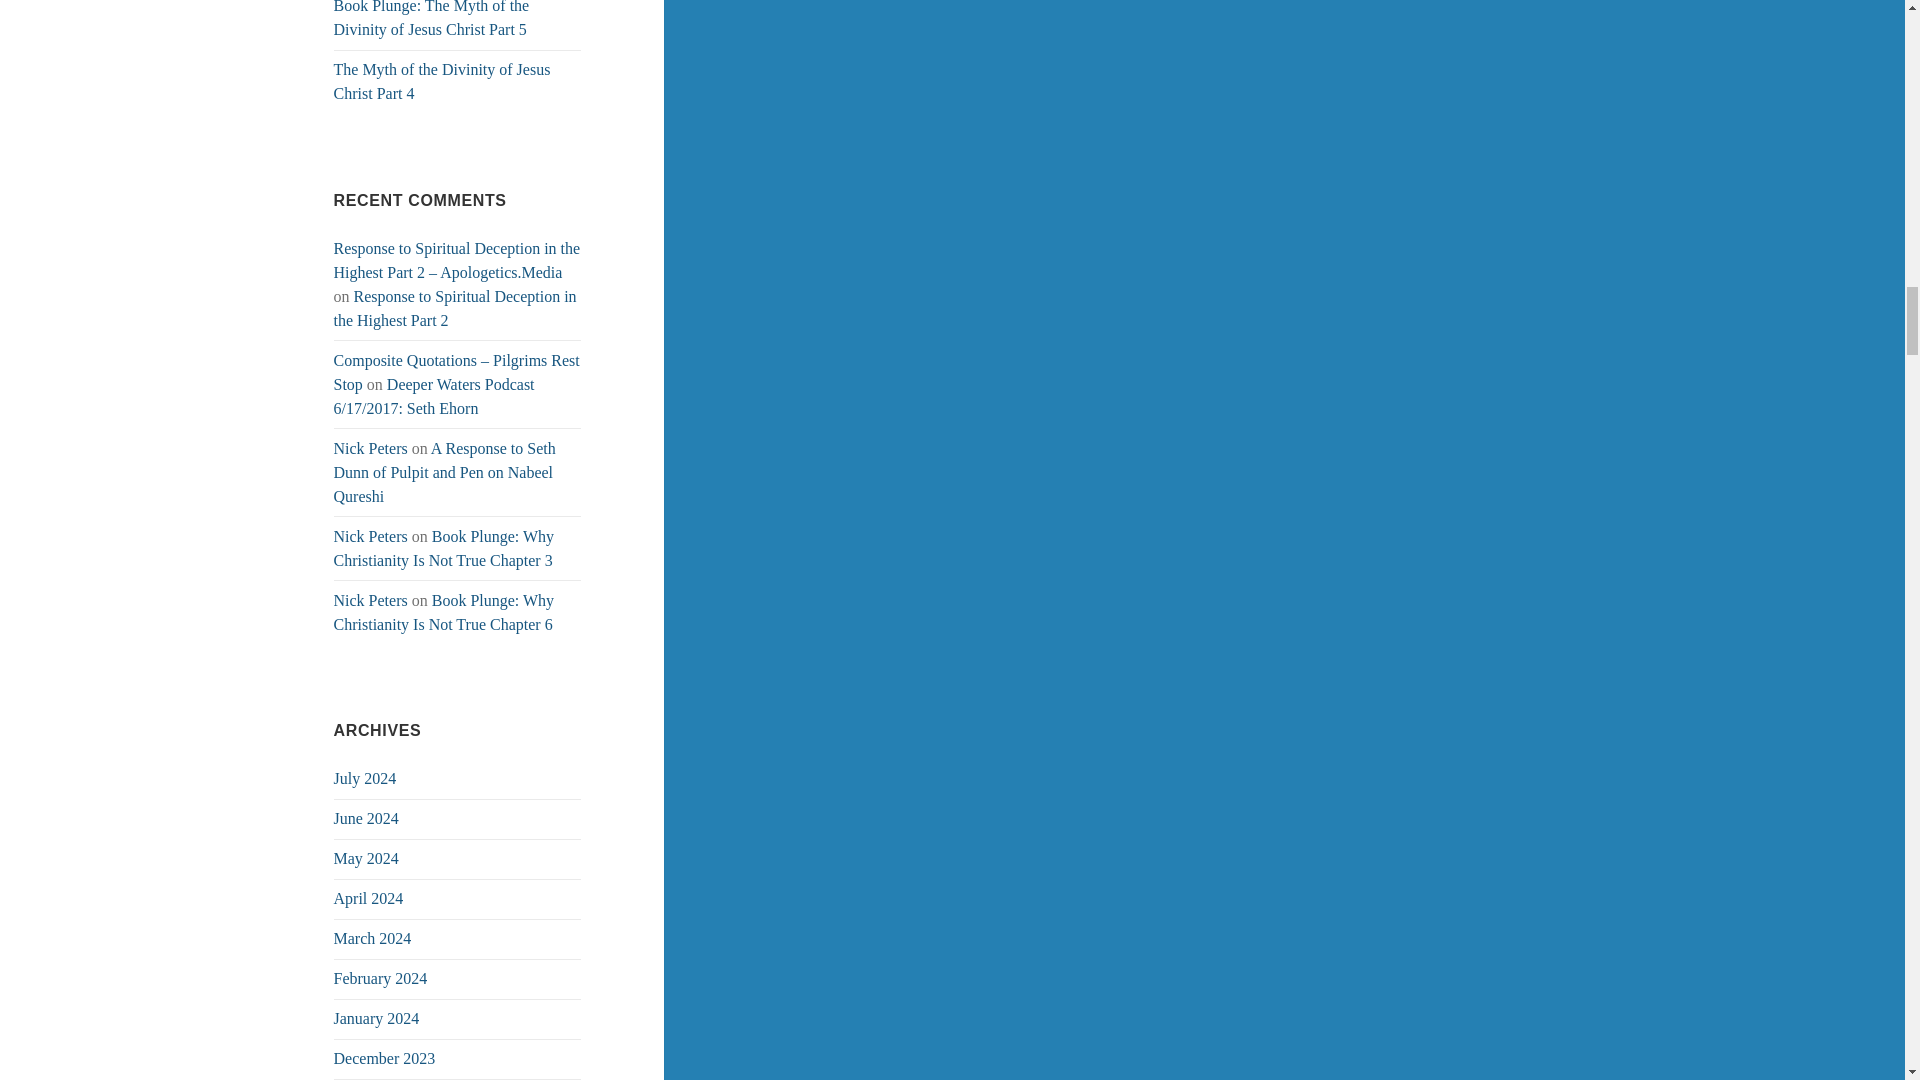 Image resolution: width=1920 pixels, height=1080 pixels. Describe the element at coordinates (456, 308) in the screenshot. I see `Response to Spiritual Deception in the Highest Part 2` at that location.